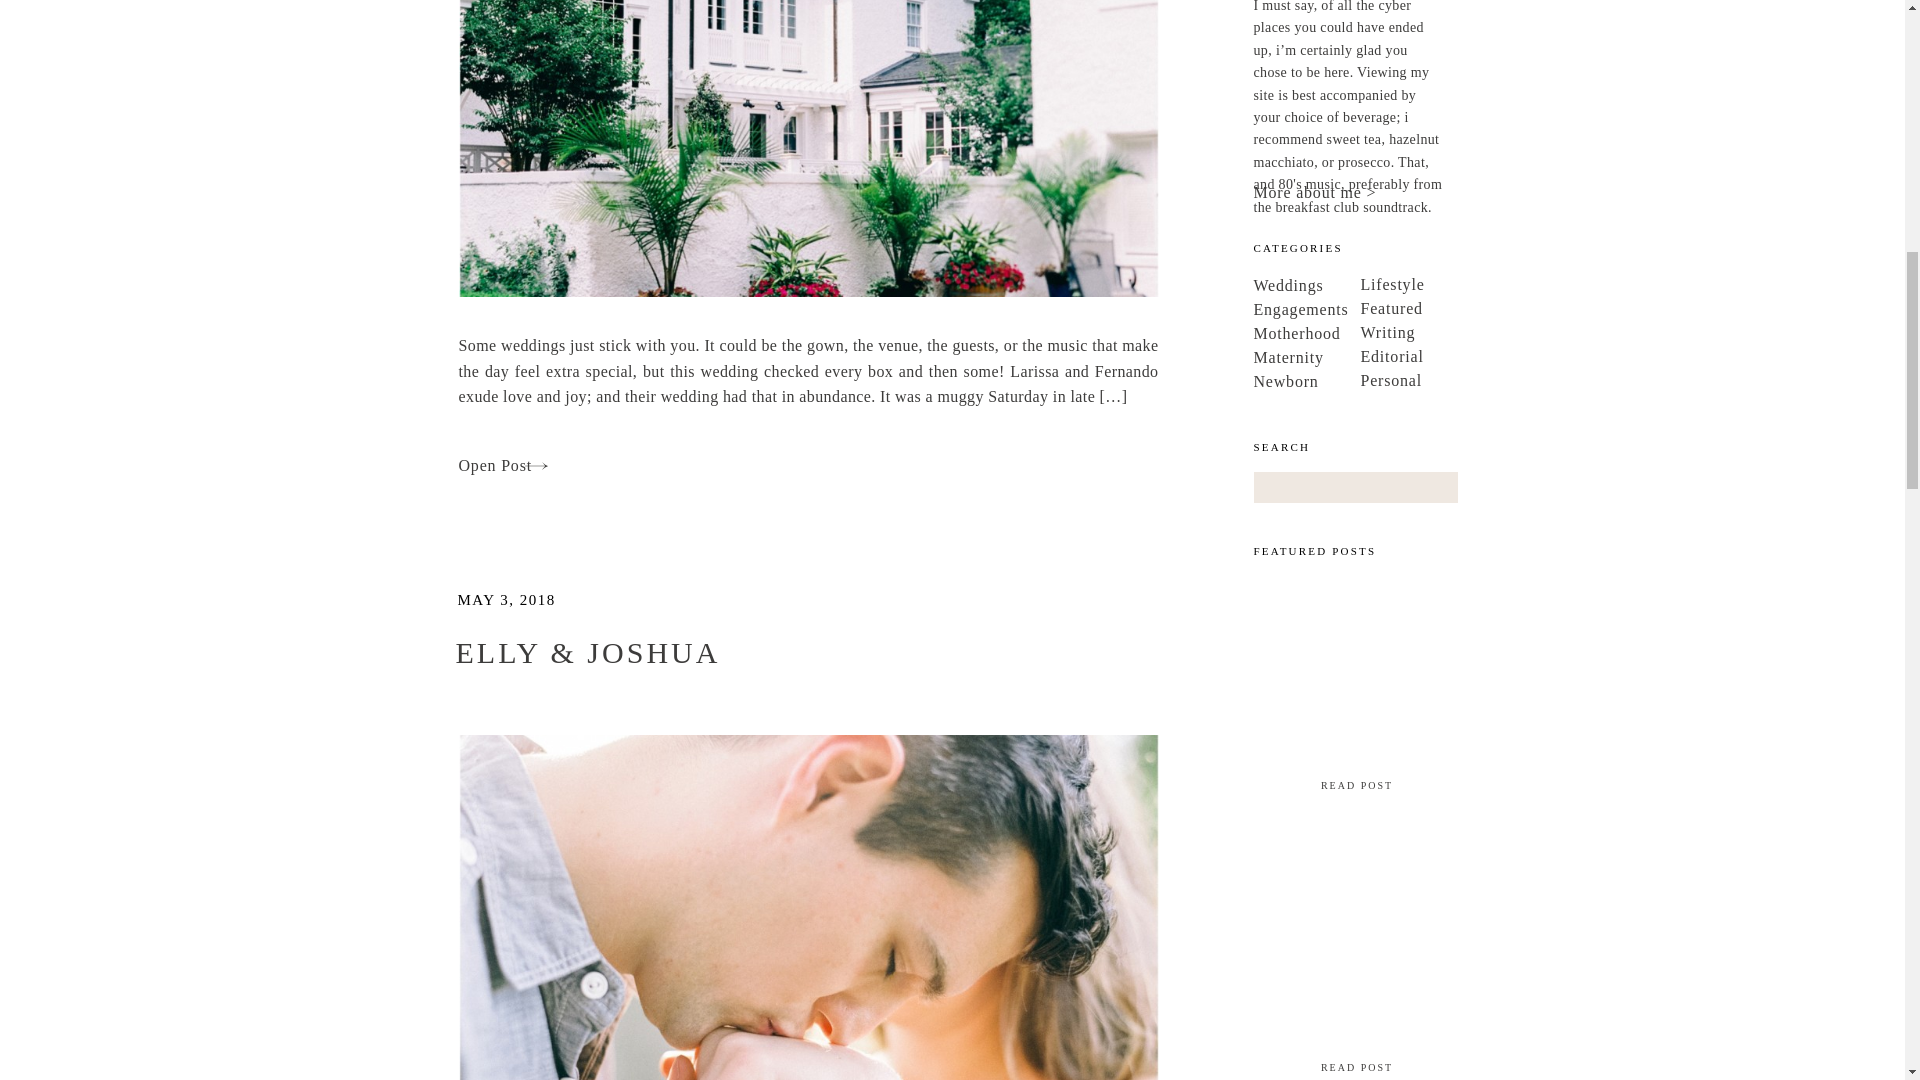 Image resolution: width=1920 pixels, height=1080 pixels. Describe the element at coordinates (1348, 330) in the screenshot. I see `Motherhood` at that location.